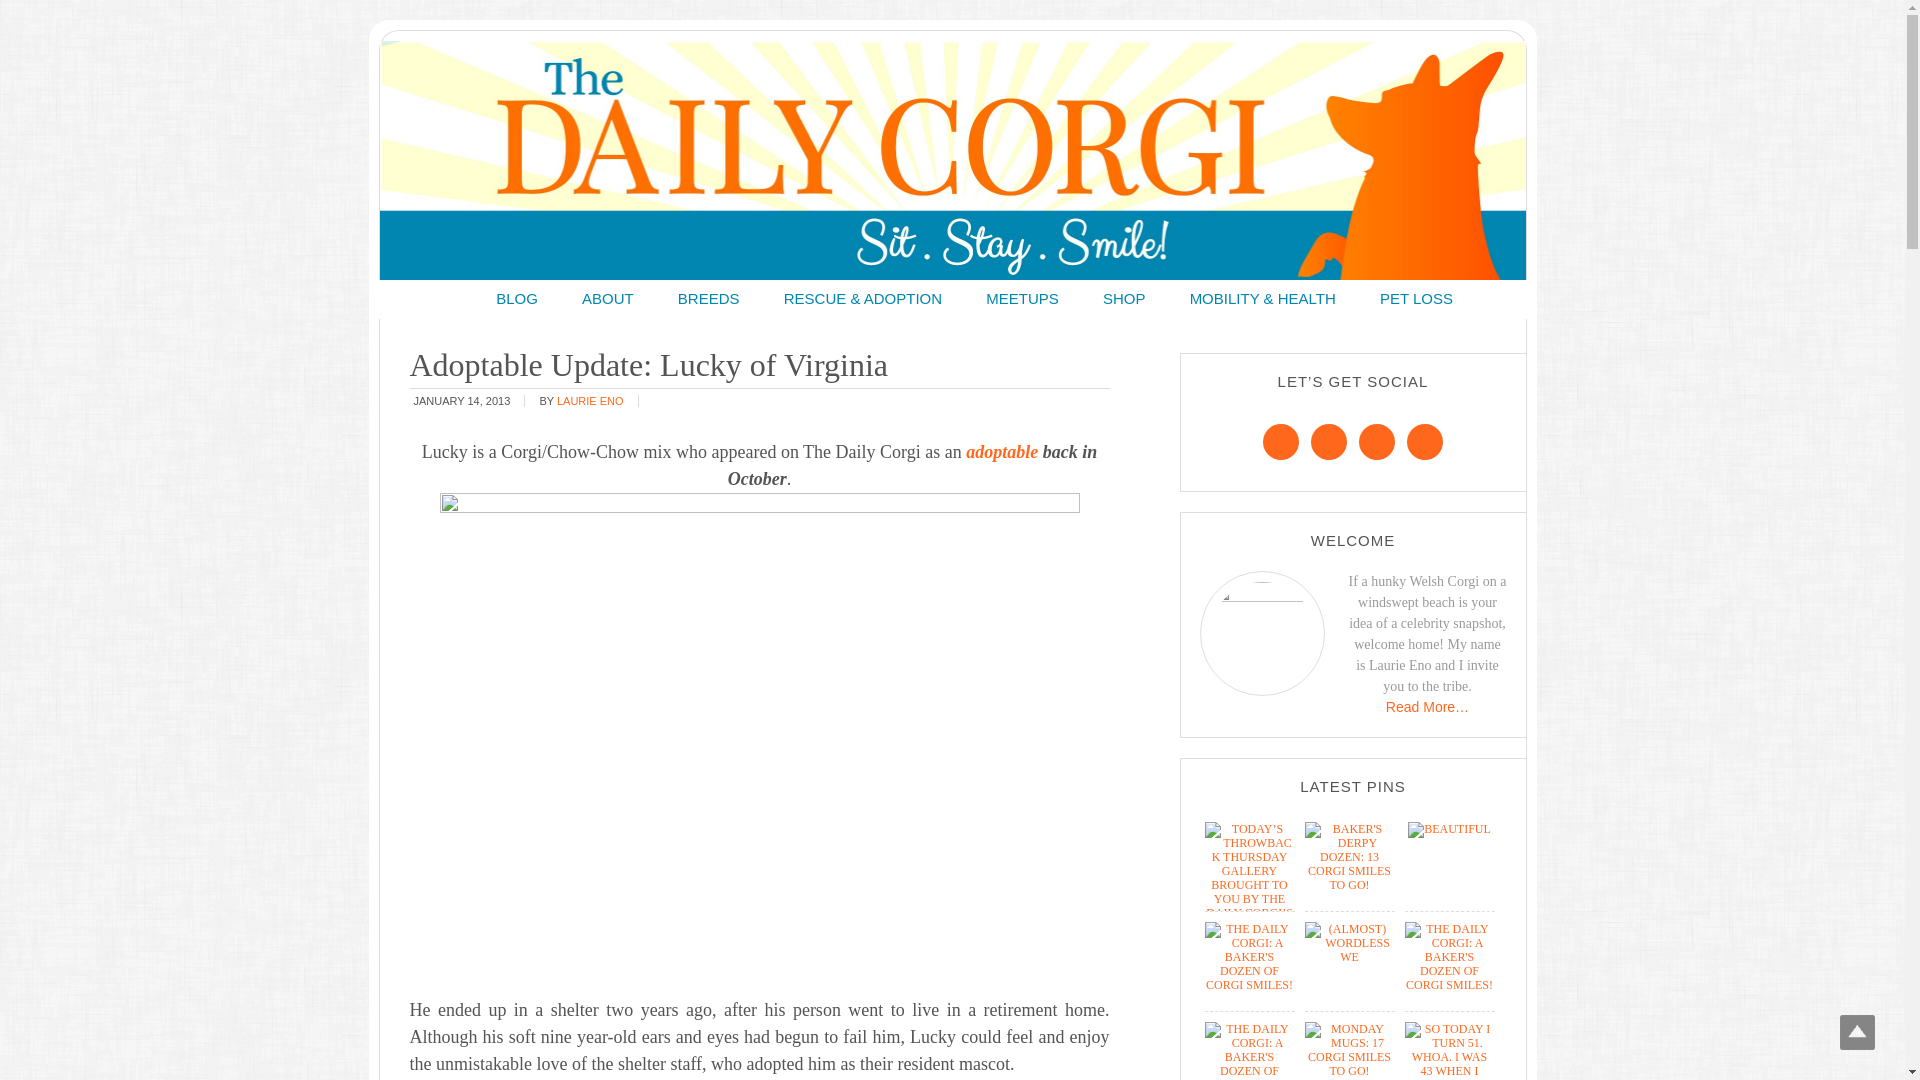  I want to click on Scroll to Top, so click(1857, 1032).